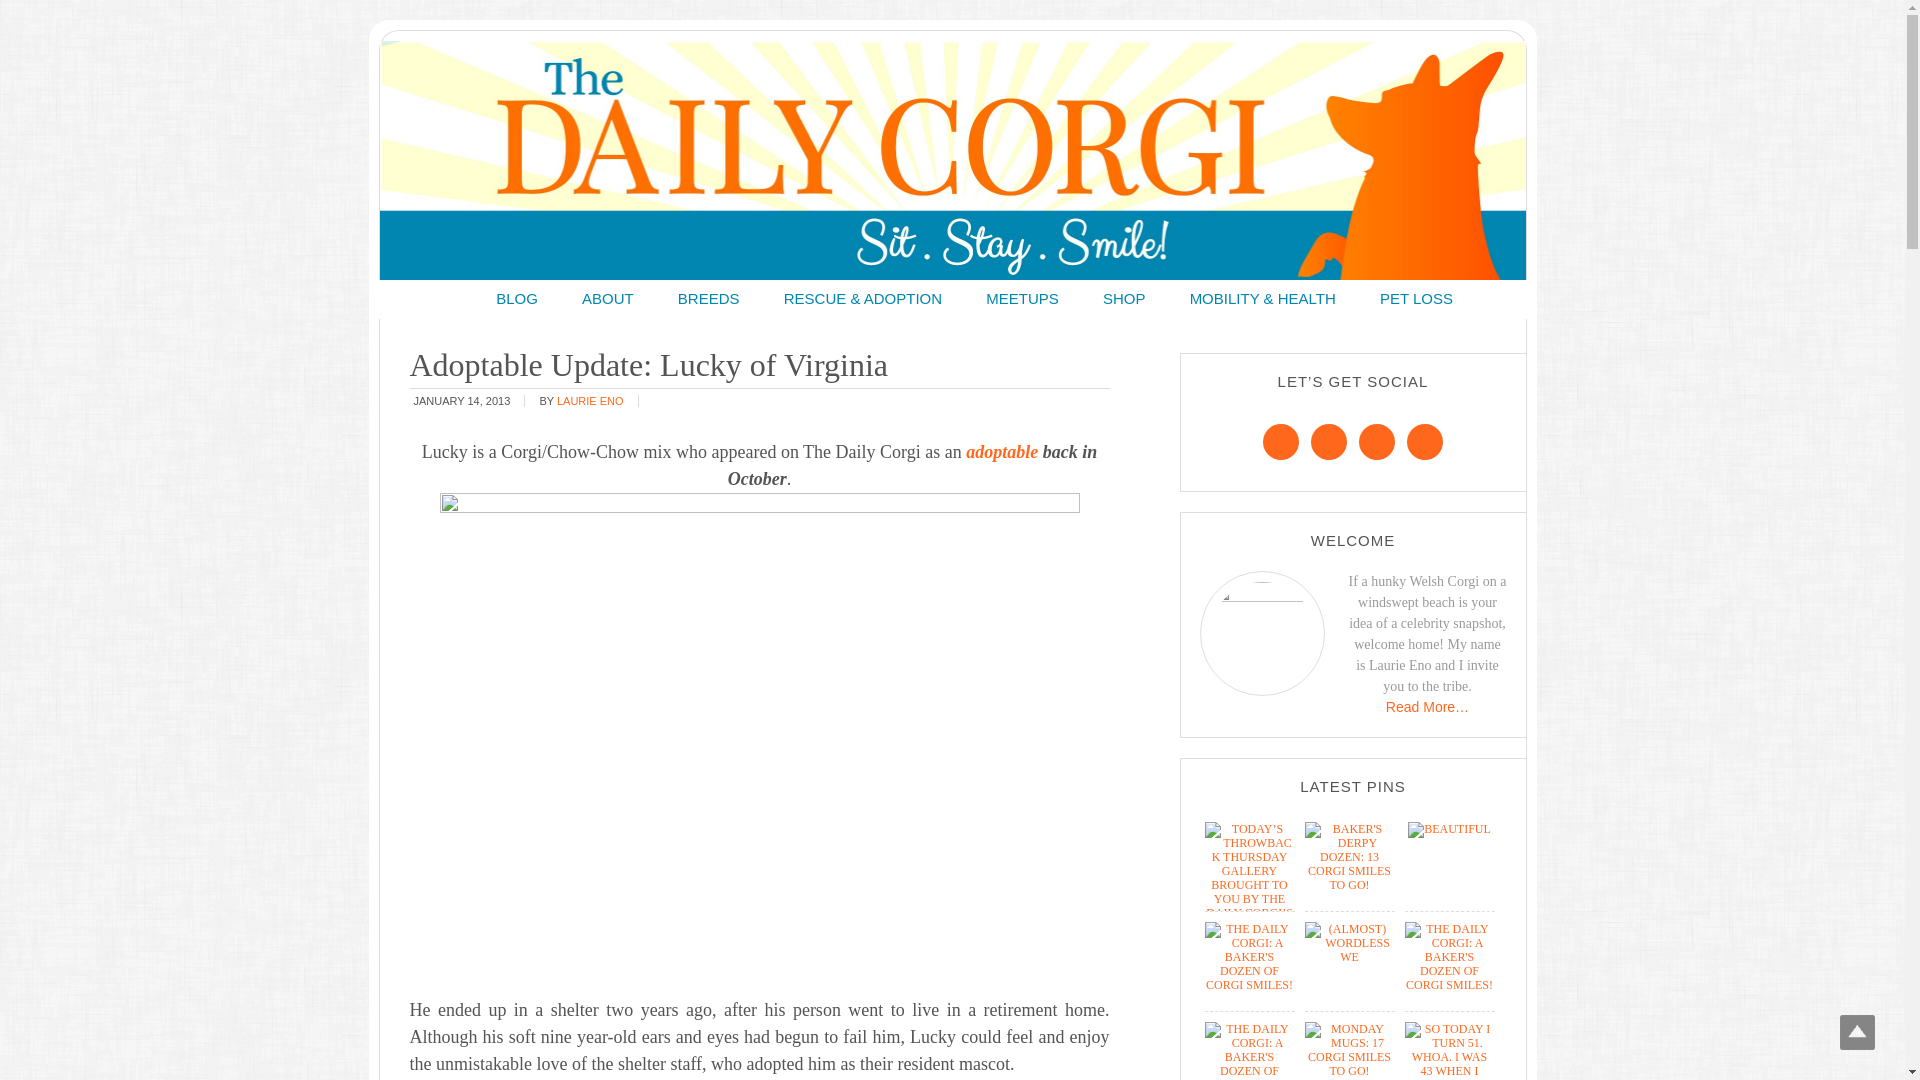  I want to click on Scroll to Top, so click(1857, 1032).